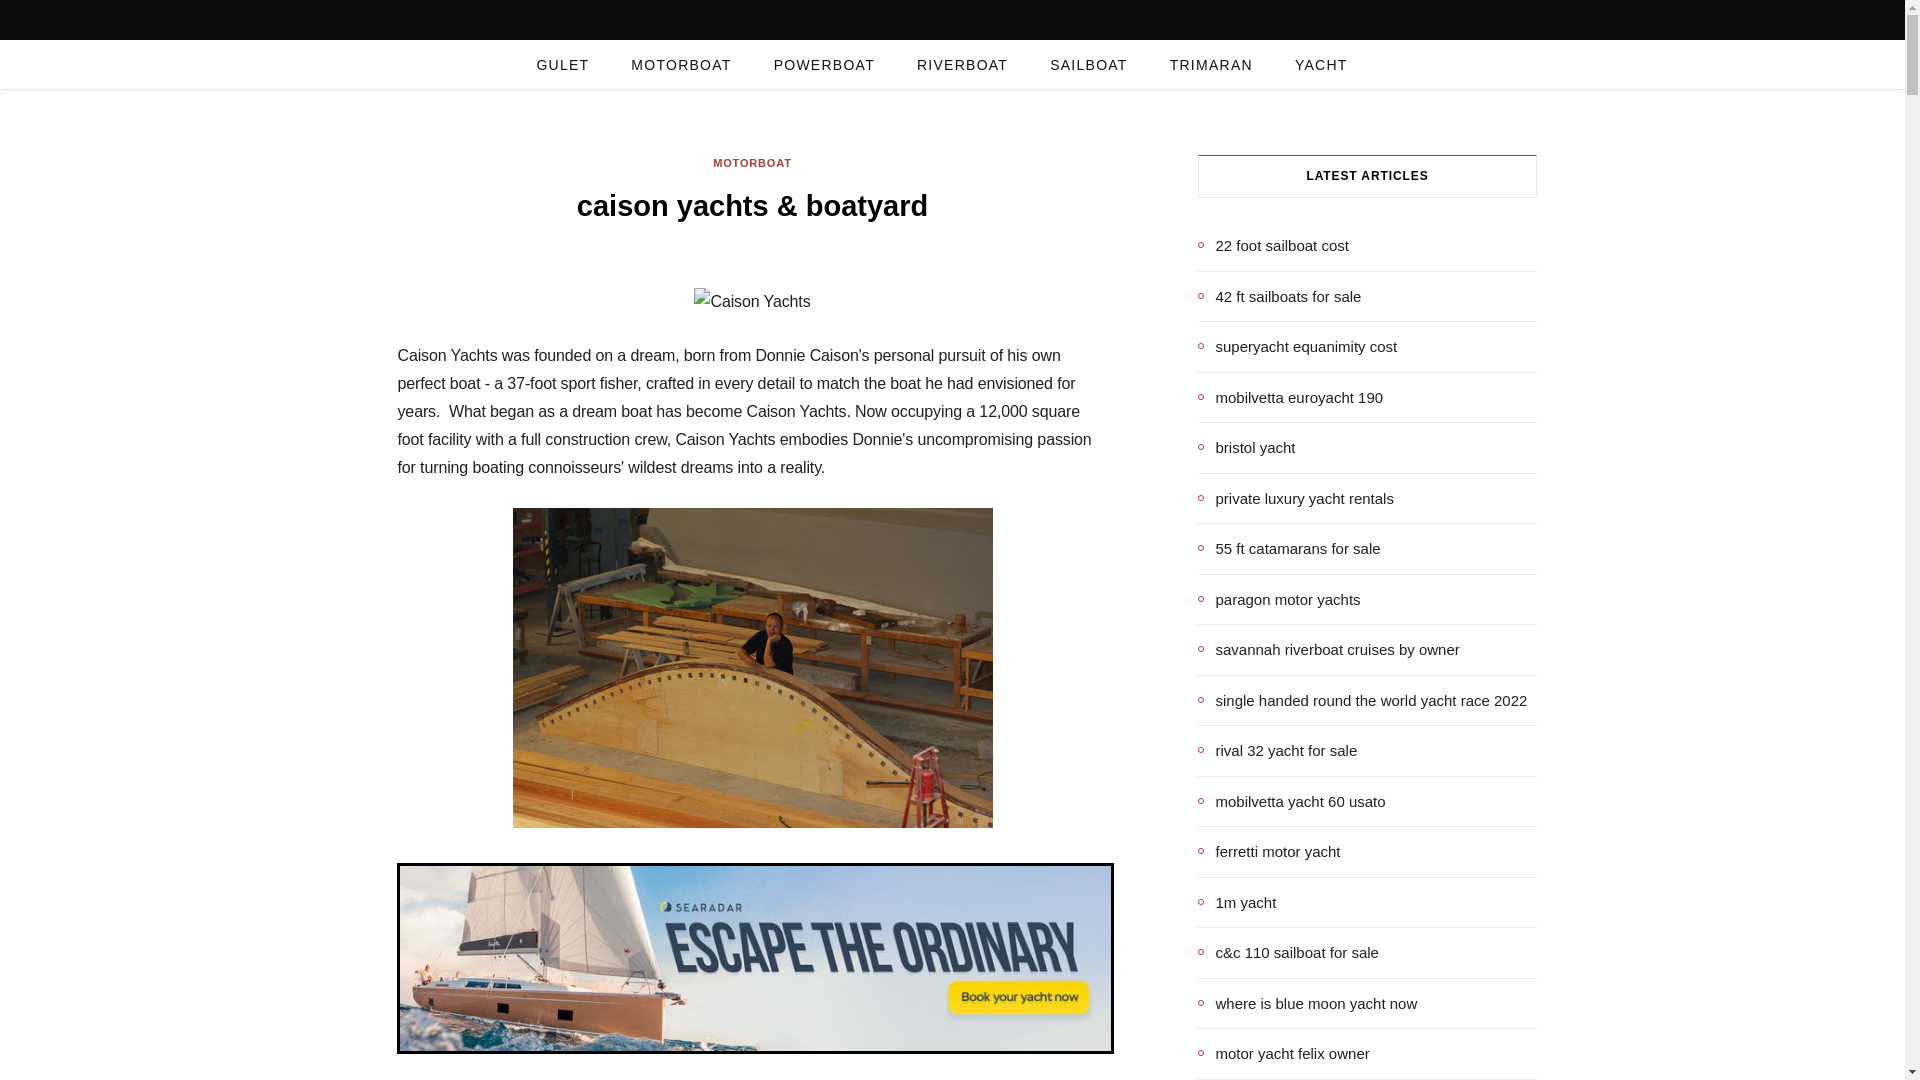 Image resolution: width=1920 pixels, height=1080 pixels. I want to click on rival 32 yacht for sale, so click(1278, 750).